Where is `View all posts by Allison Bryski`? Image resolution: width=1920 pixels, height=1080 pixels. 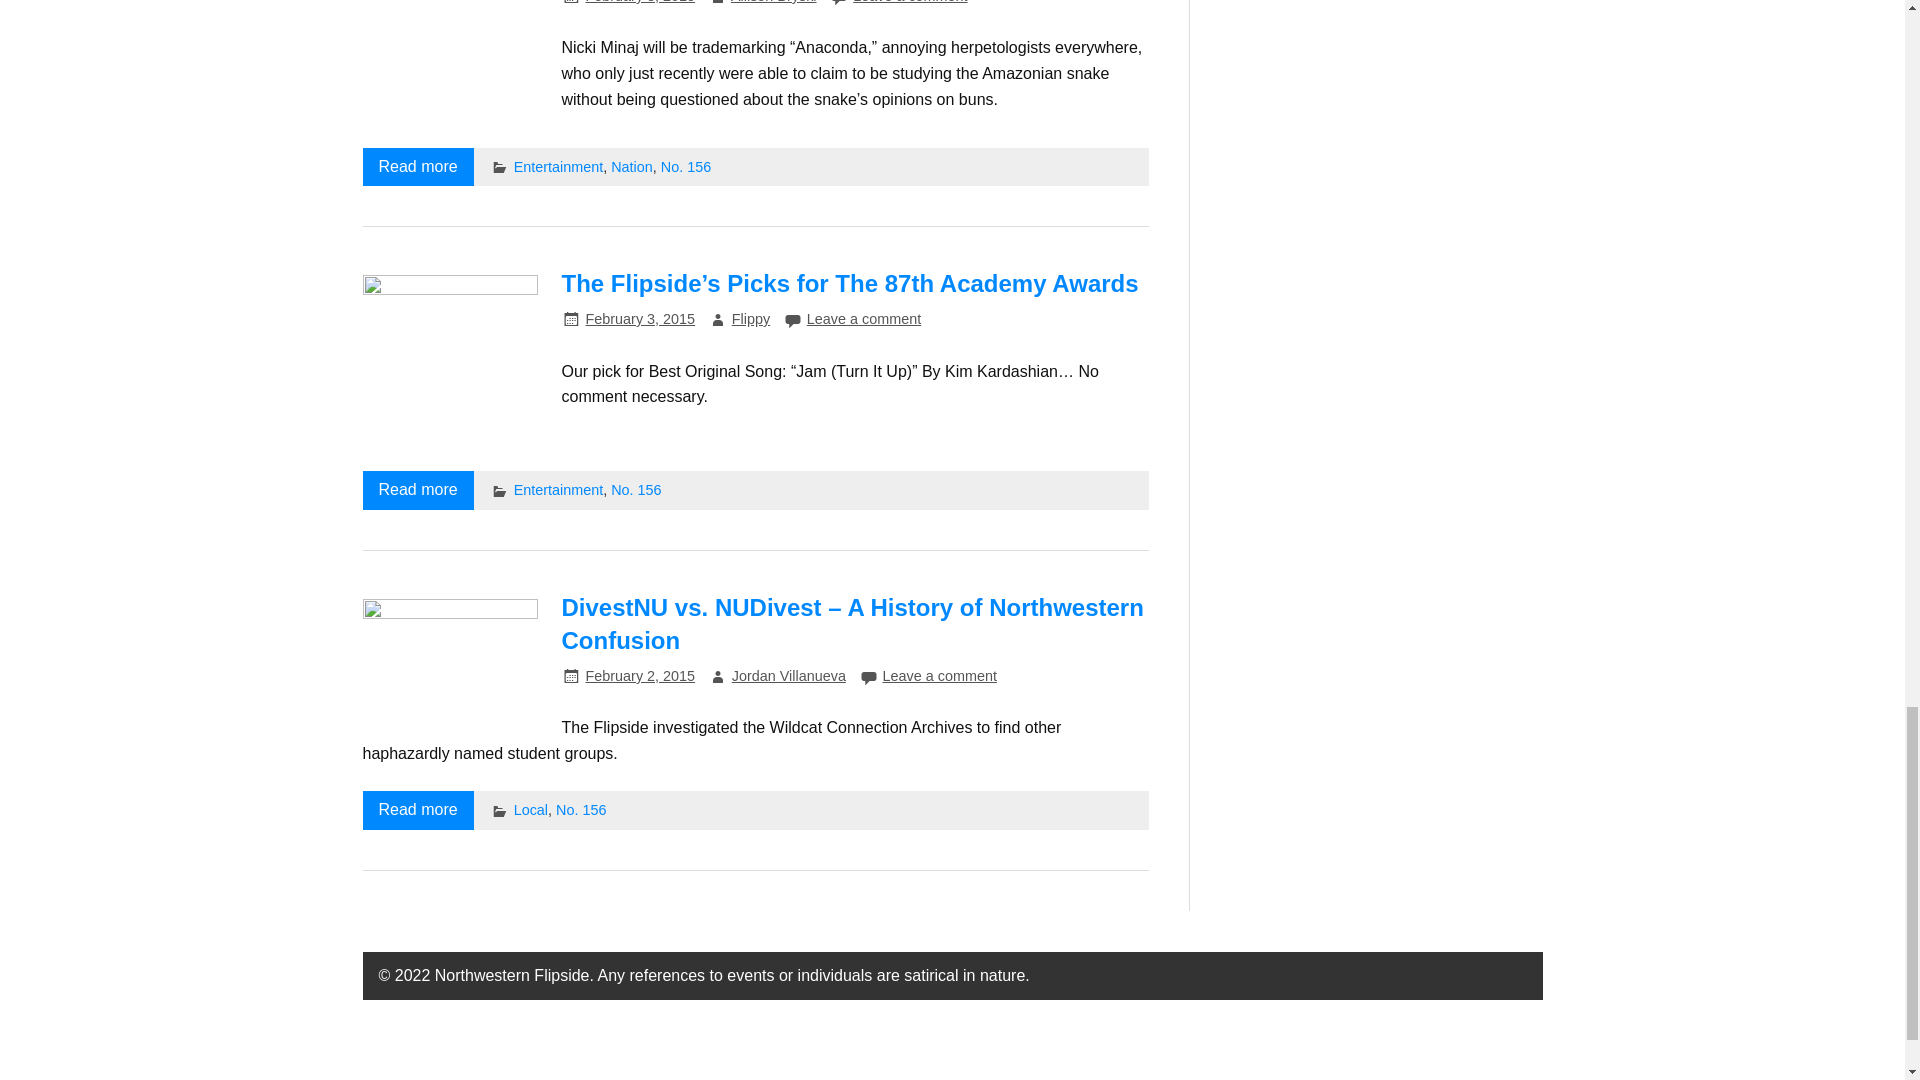 View all posts by Allison Bryski is located at coordinates (774, 2).